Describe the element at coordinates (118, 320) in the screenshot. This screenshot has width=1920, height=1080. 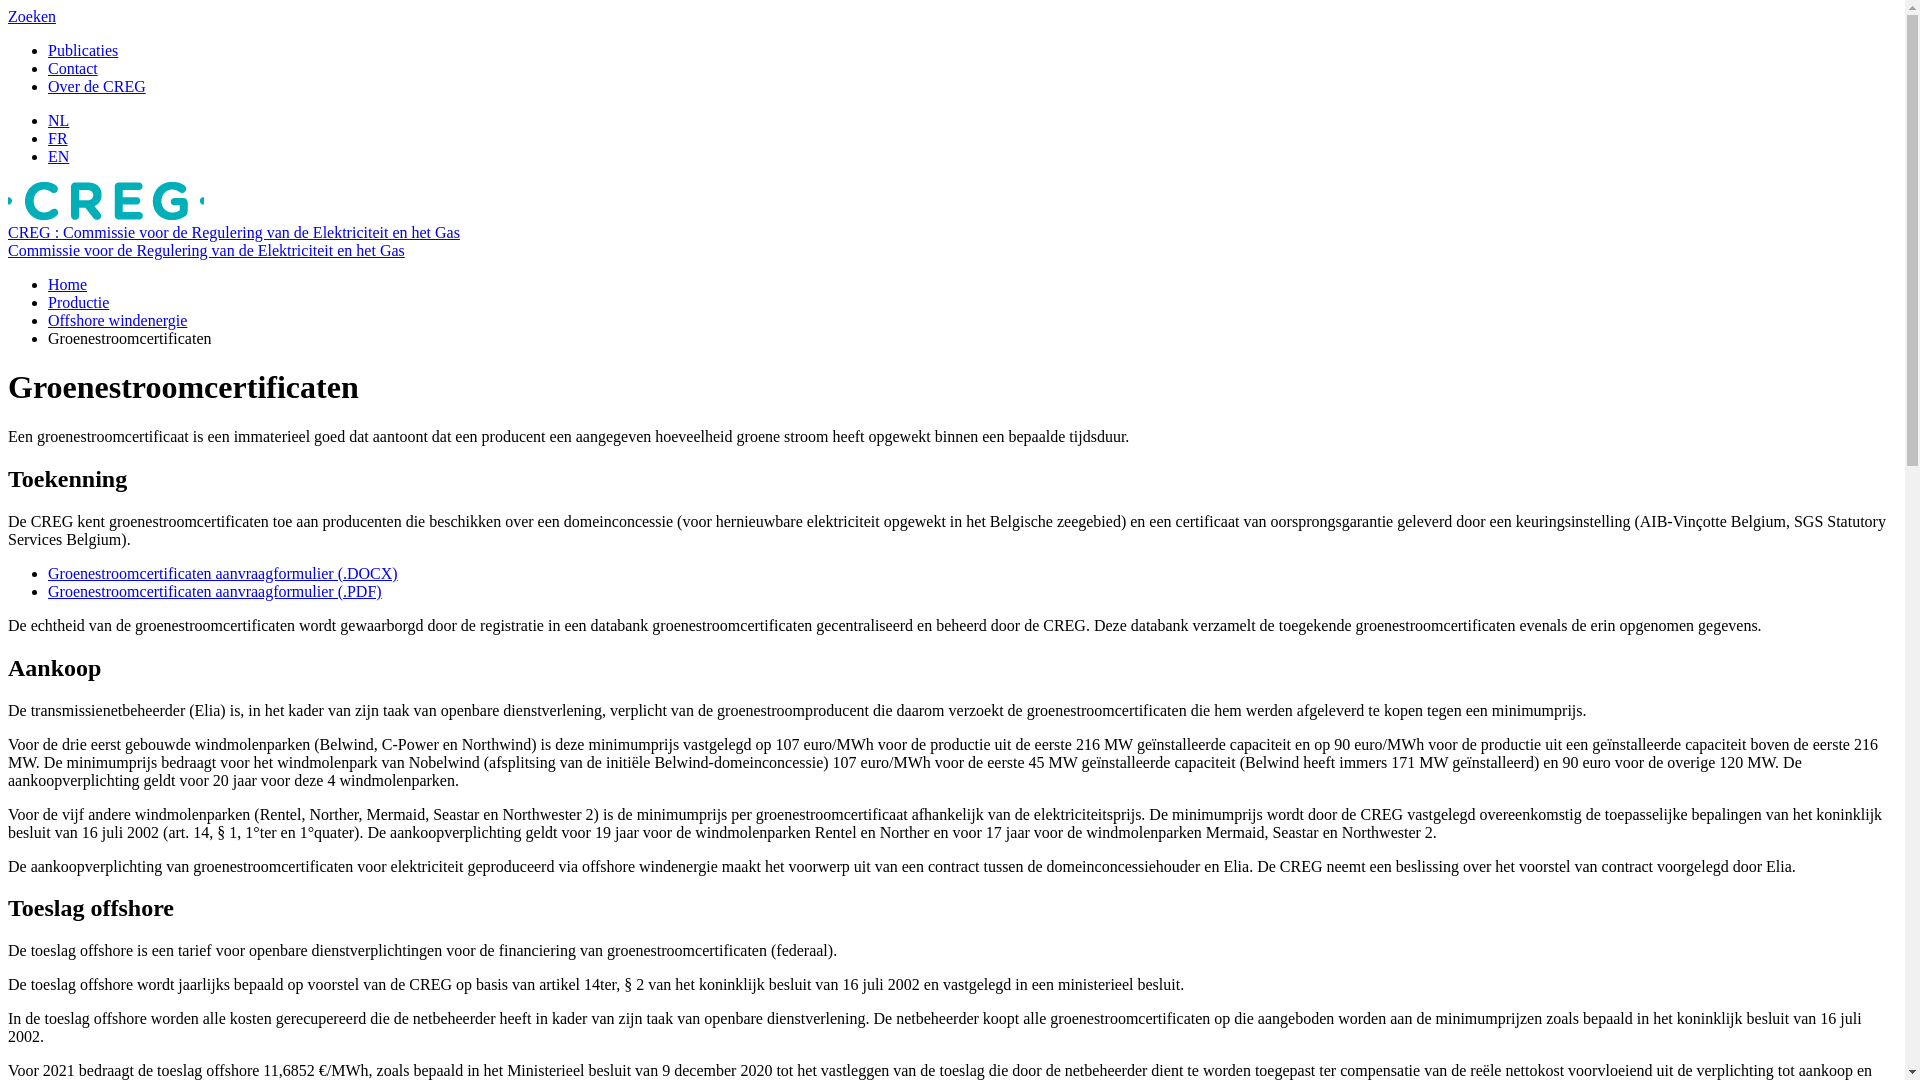
I see `Offshore windenergie` at that location.